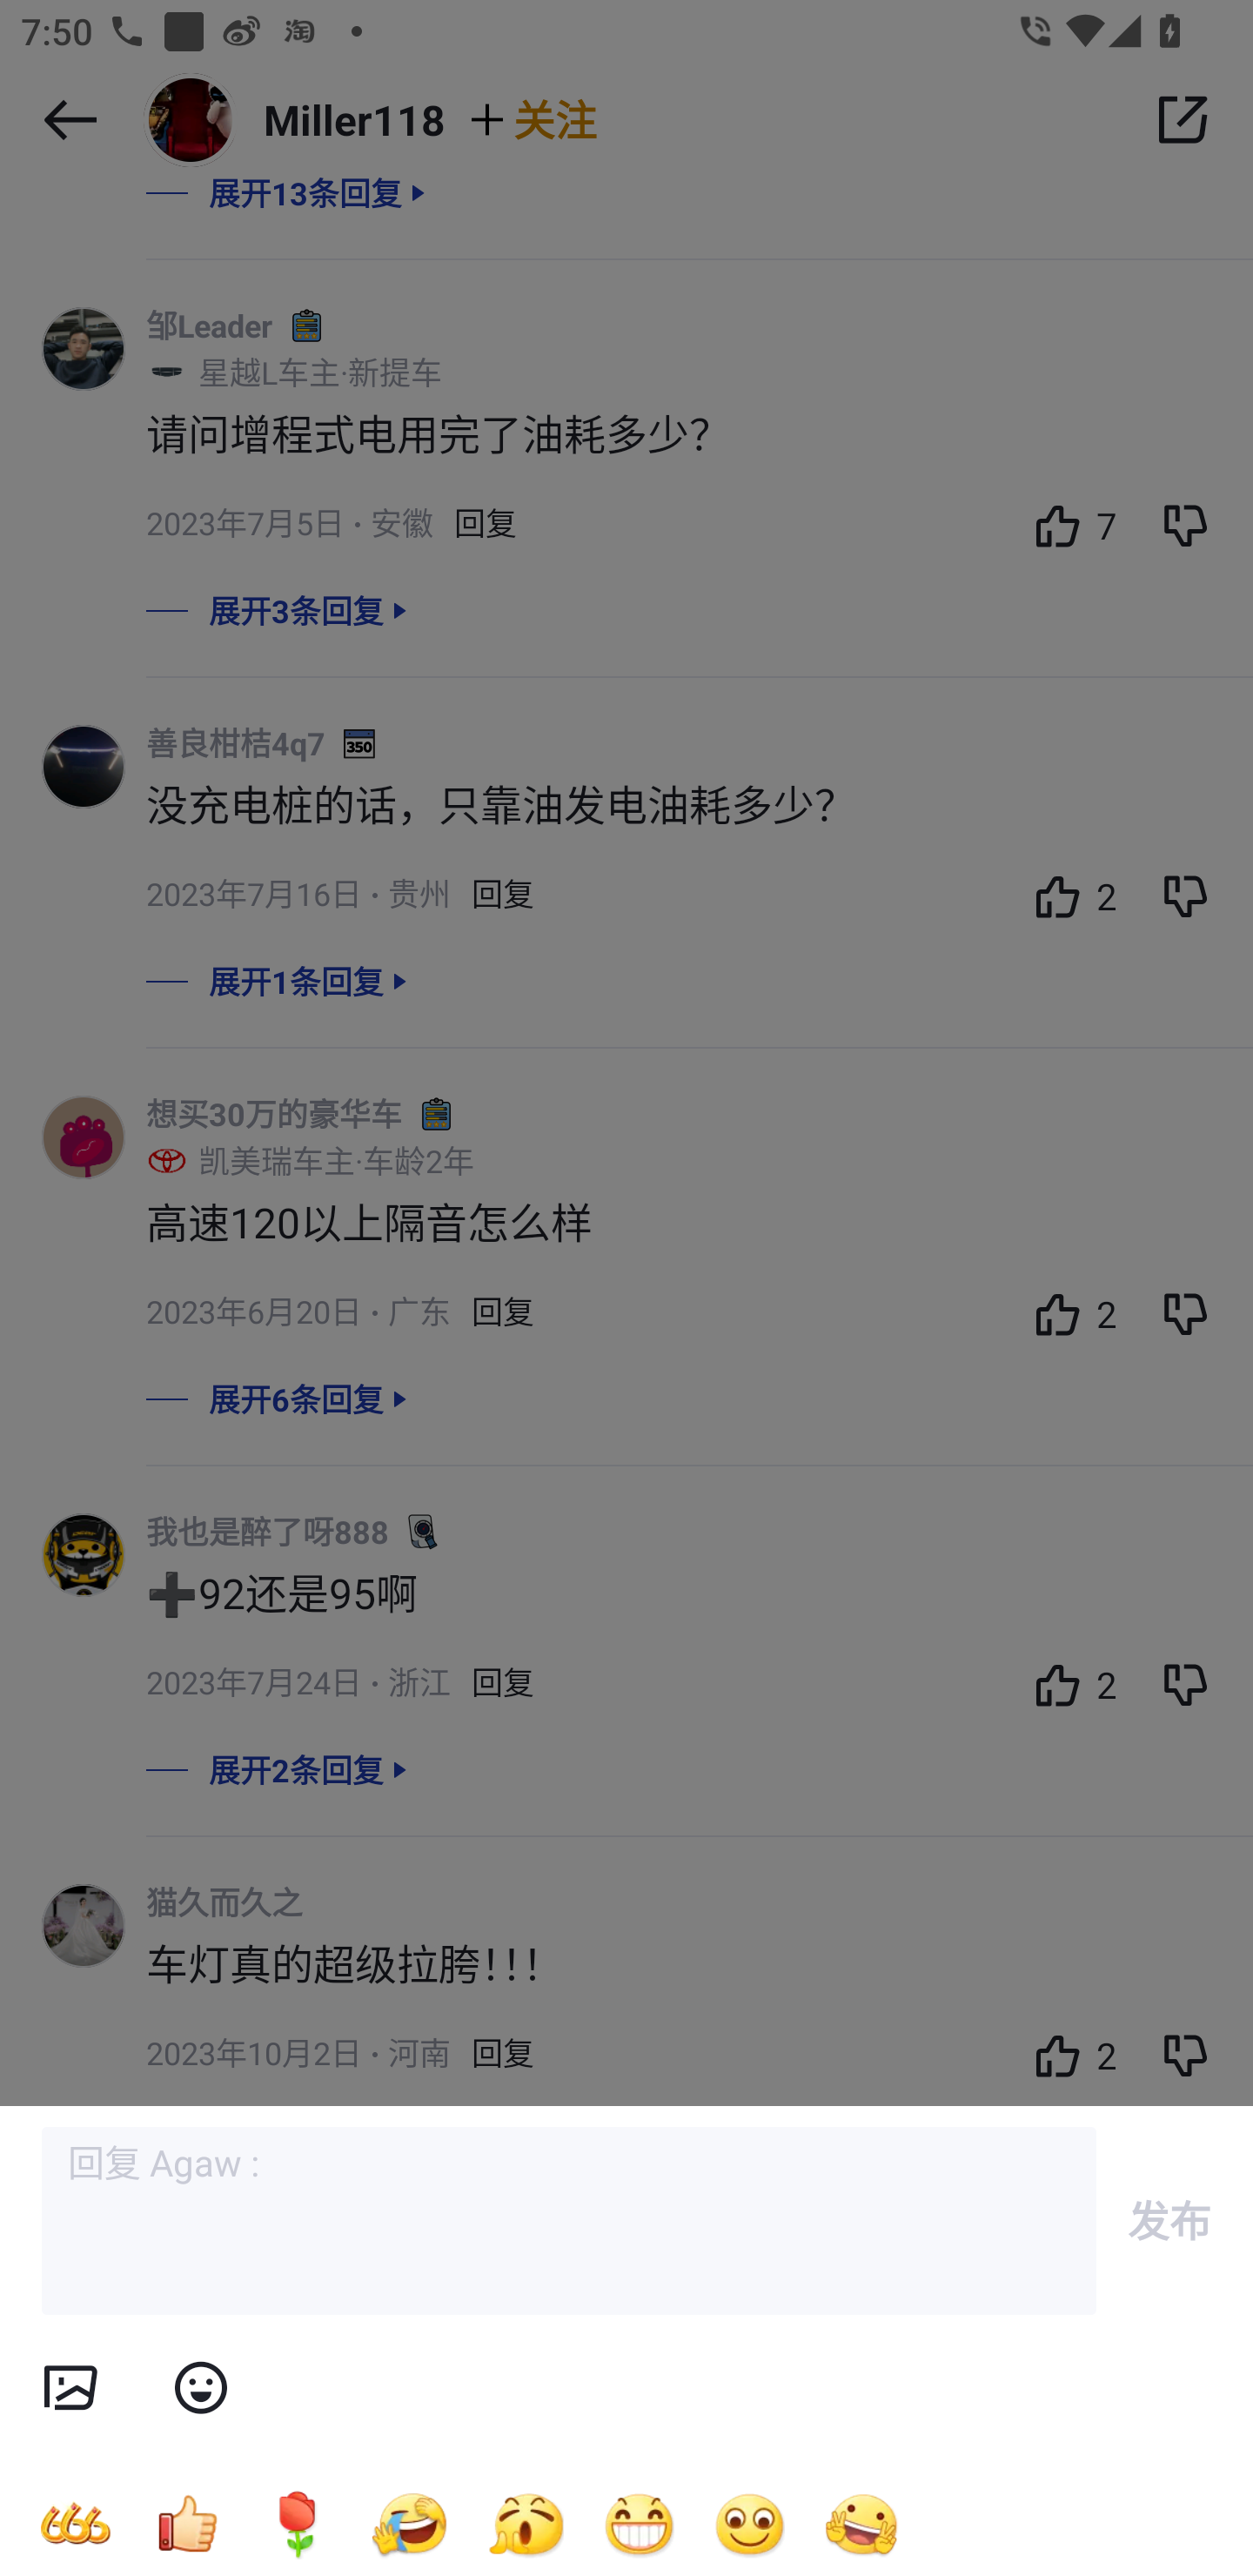 This screenshot has width=1253, height=2576. Describe the element at coordinates (639, 2523) in the screenshot. I see `[呲牙]` at that location.